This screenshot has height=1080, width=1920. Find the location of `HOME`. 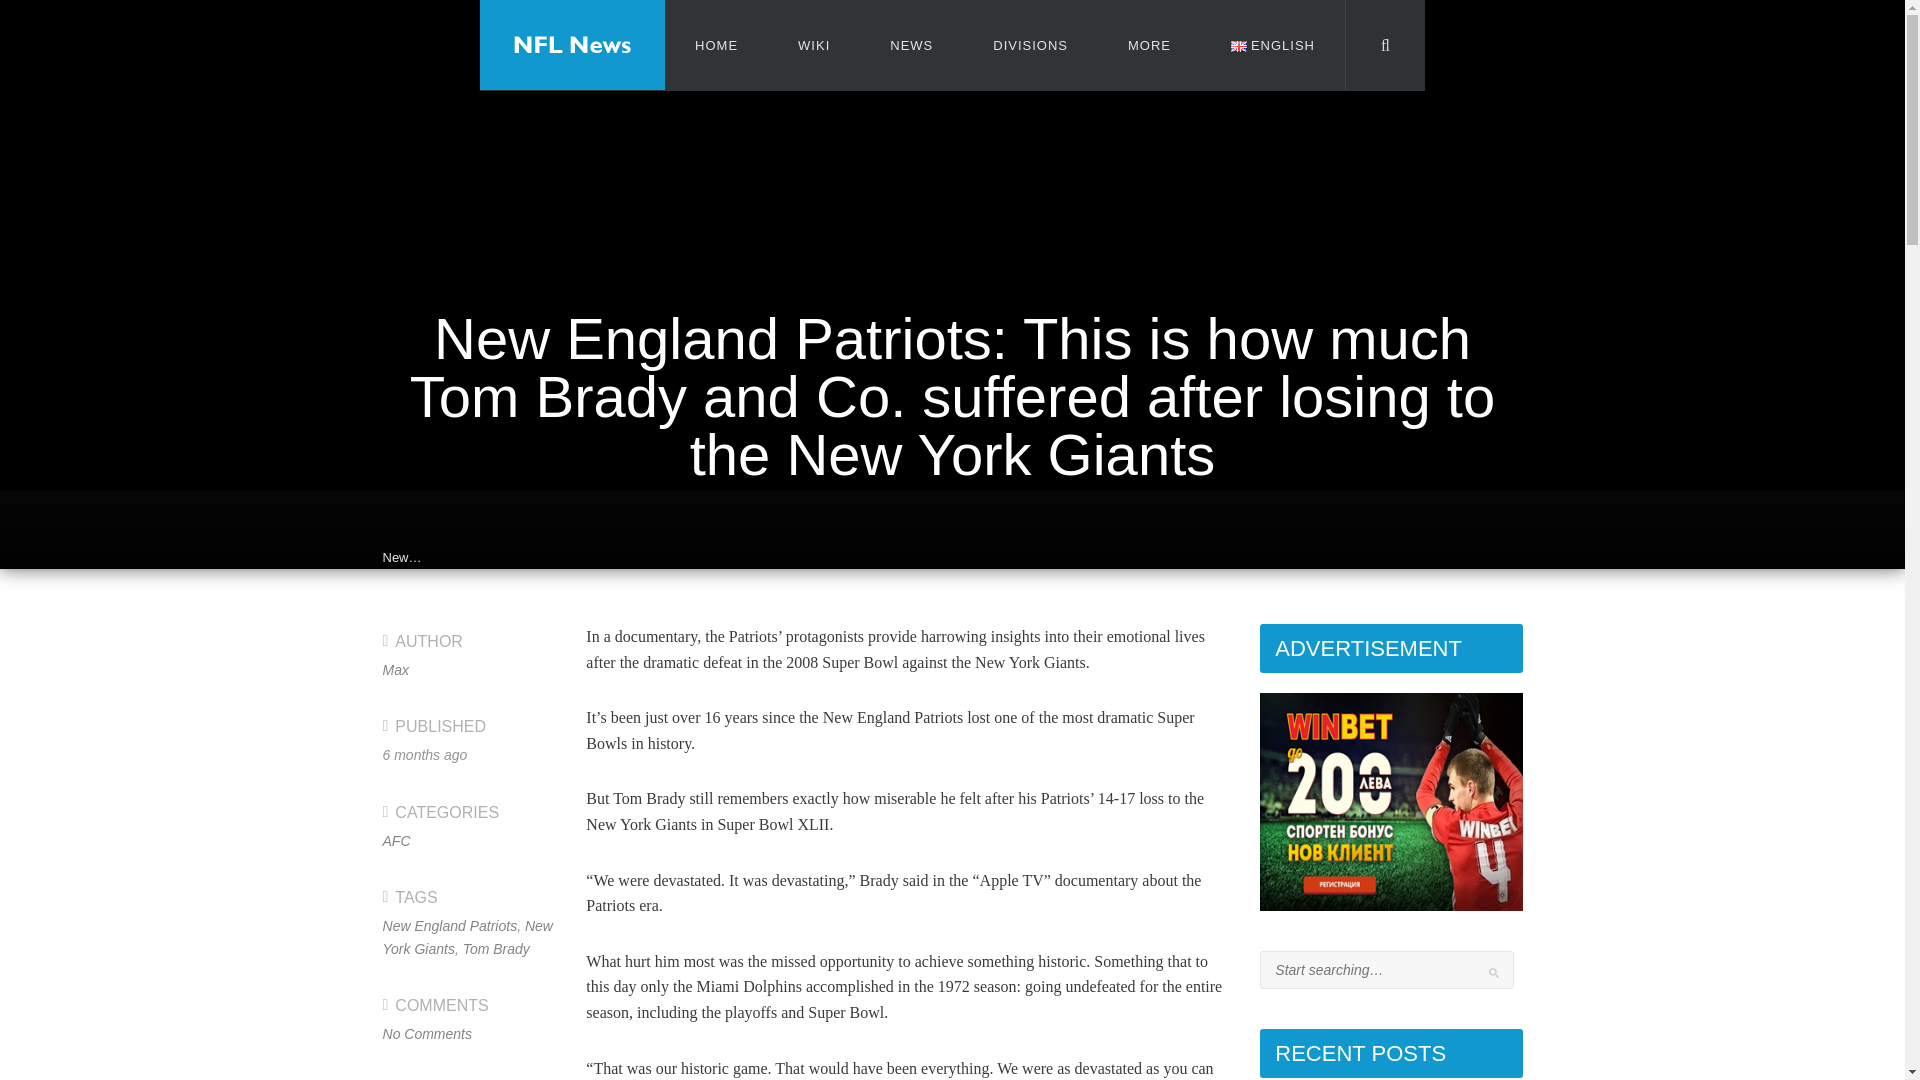

HOME is located at coordinates (716, 44).